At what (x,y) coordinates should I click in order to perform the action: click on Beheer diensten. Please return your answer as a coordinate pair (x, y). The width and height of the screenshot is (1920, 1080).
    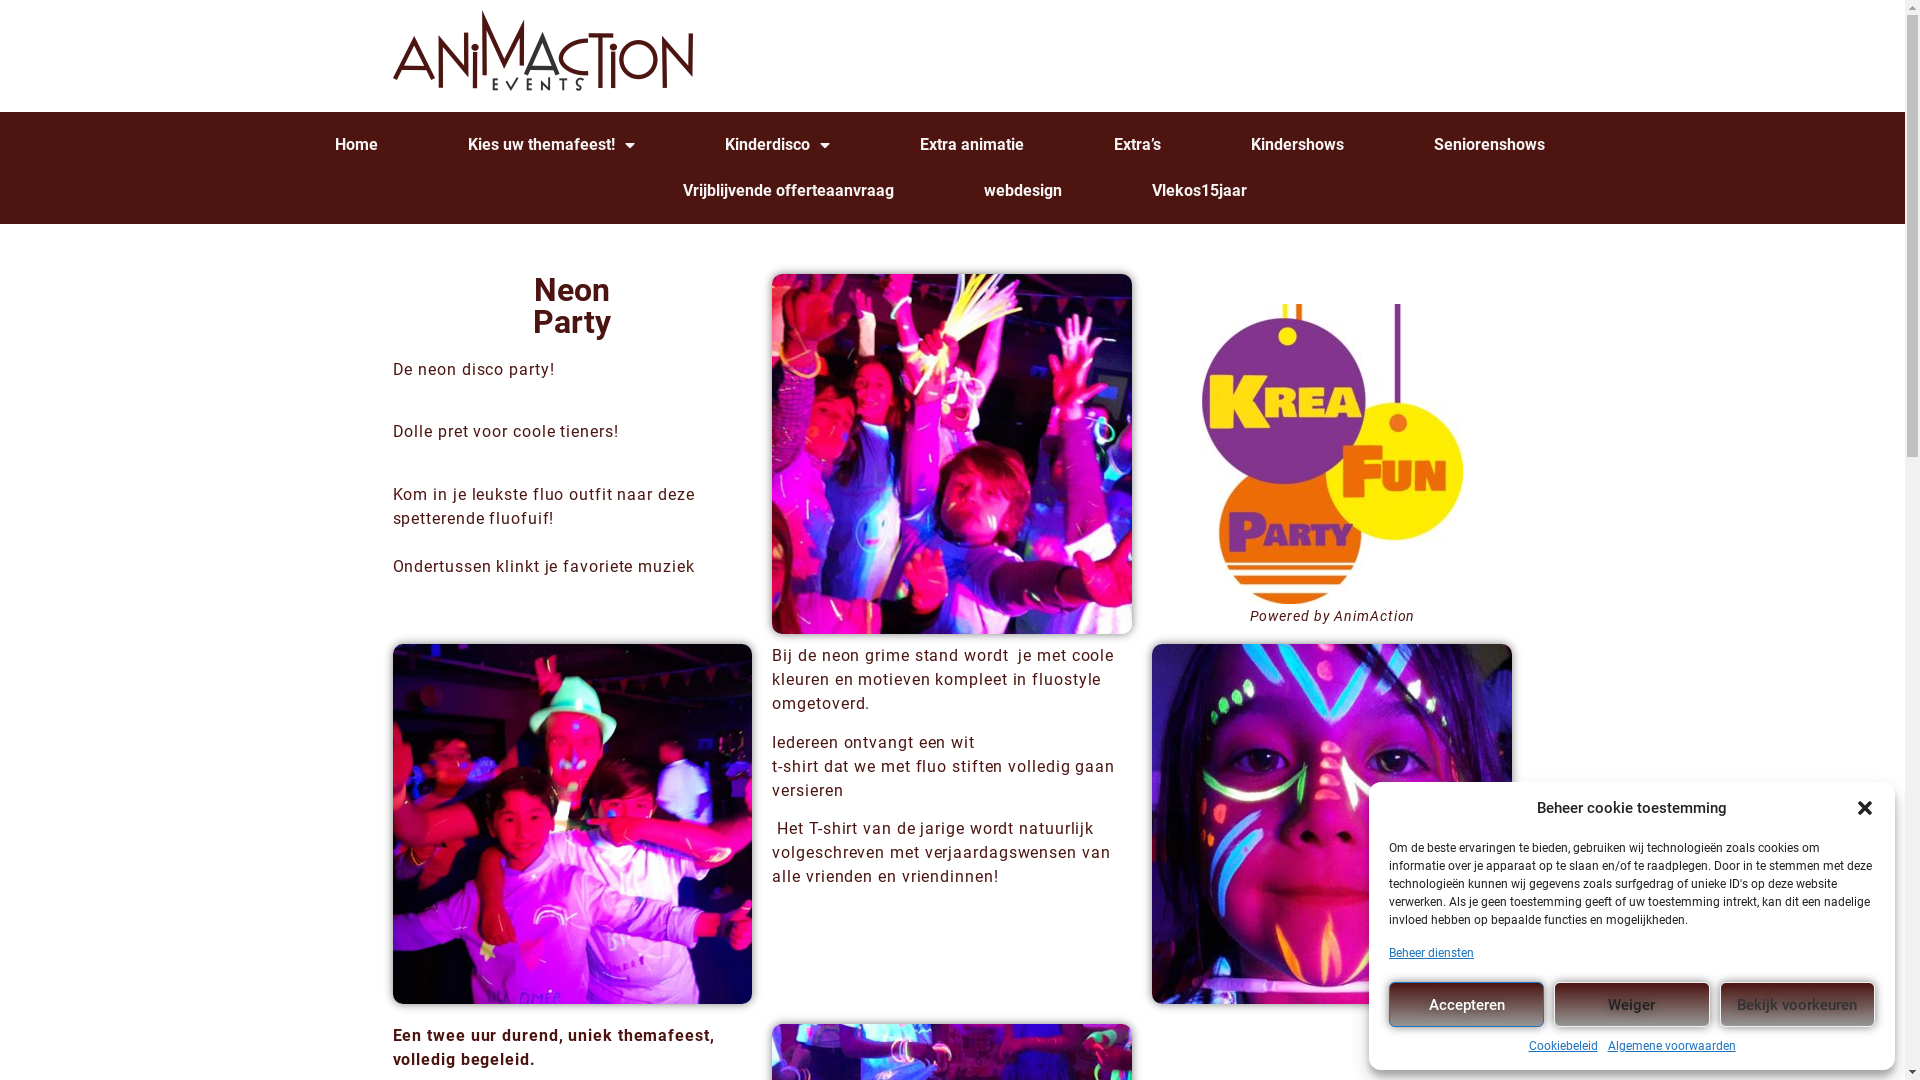
    Looking at the image, I should click on (1432, 953).